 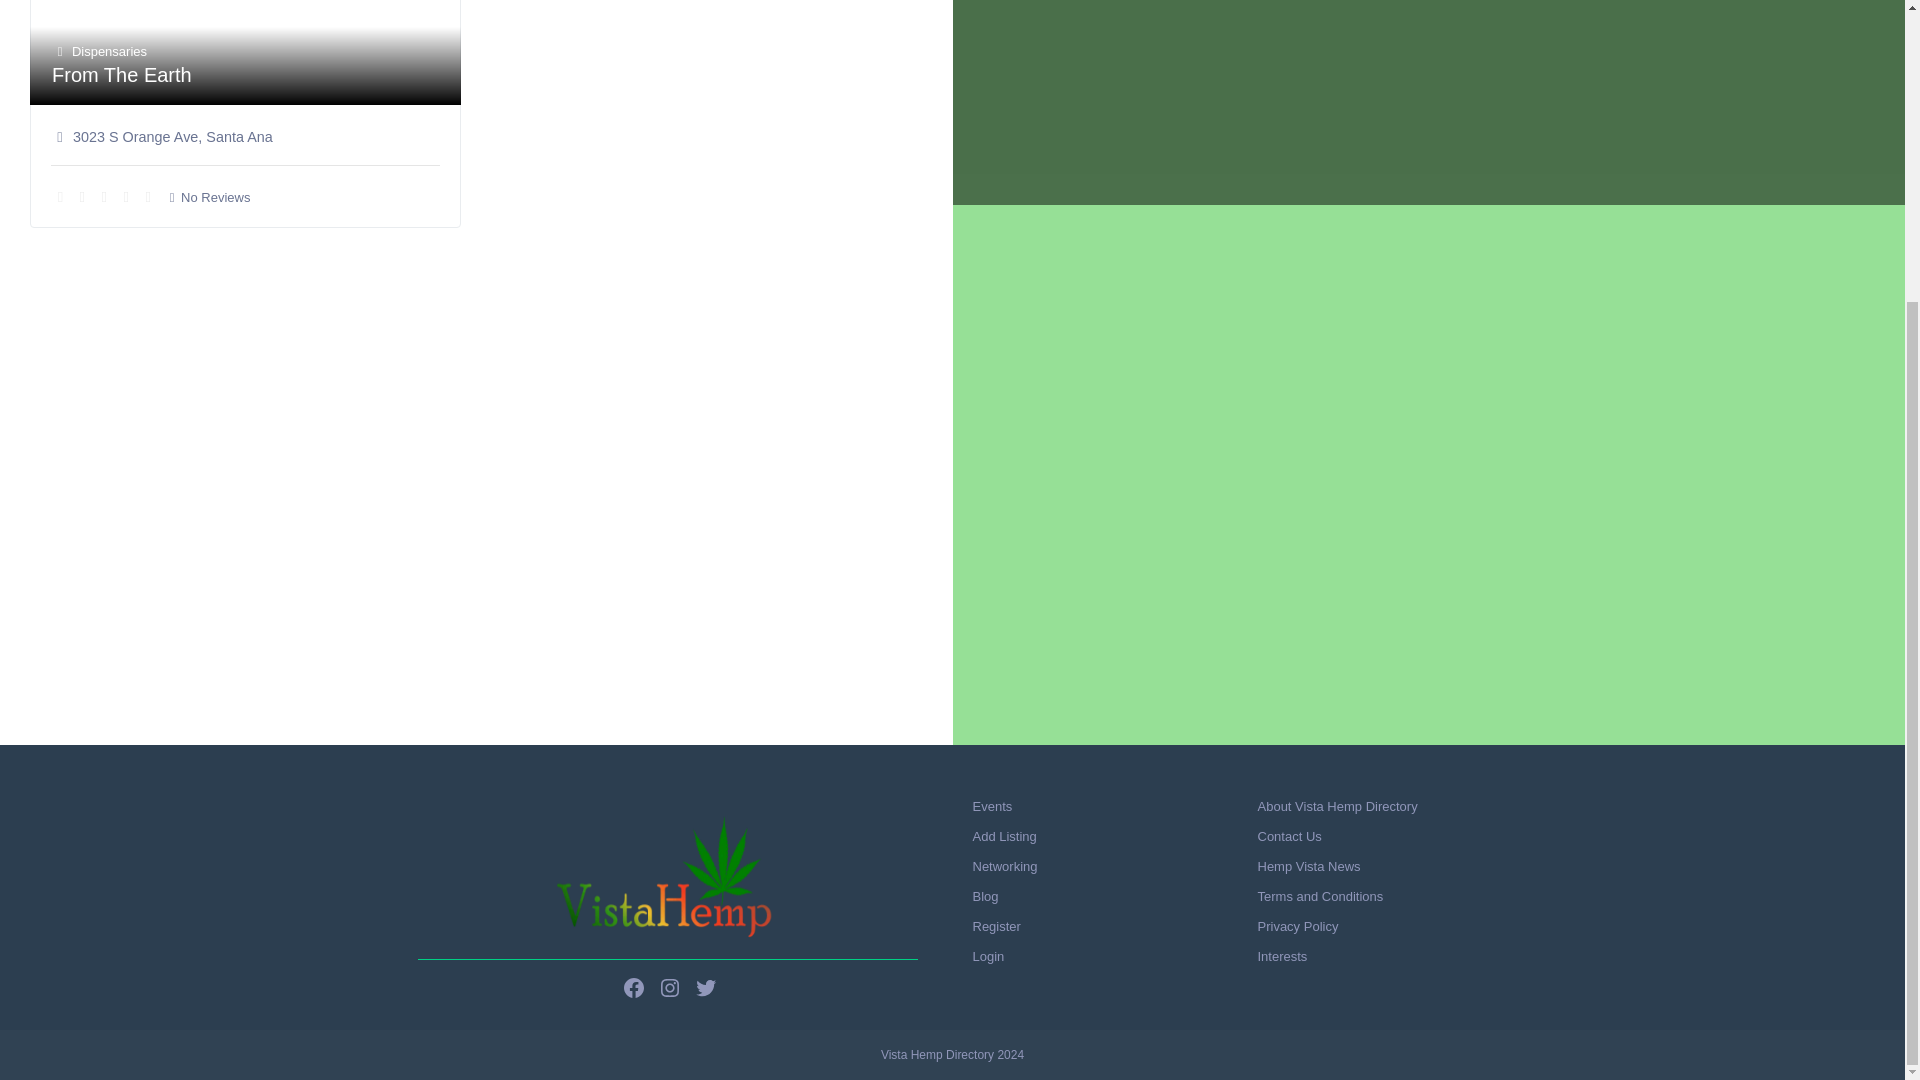 What do you see at coordinates (706, 988) in the screenshot?
I see `Twitter` at bounding box center [706, 988].